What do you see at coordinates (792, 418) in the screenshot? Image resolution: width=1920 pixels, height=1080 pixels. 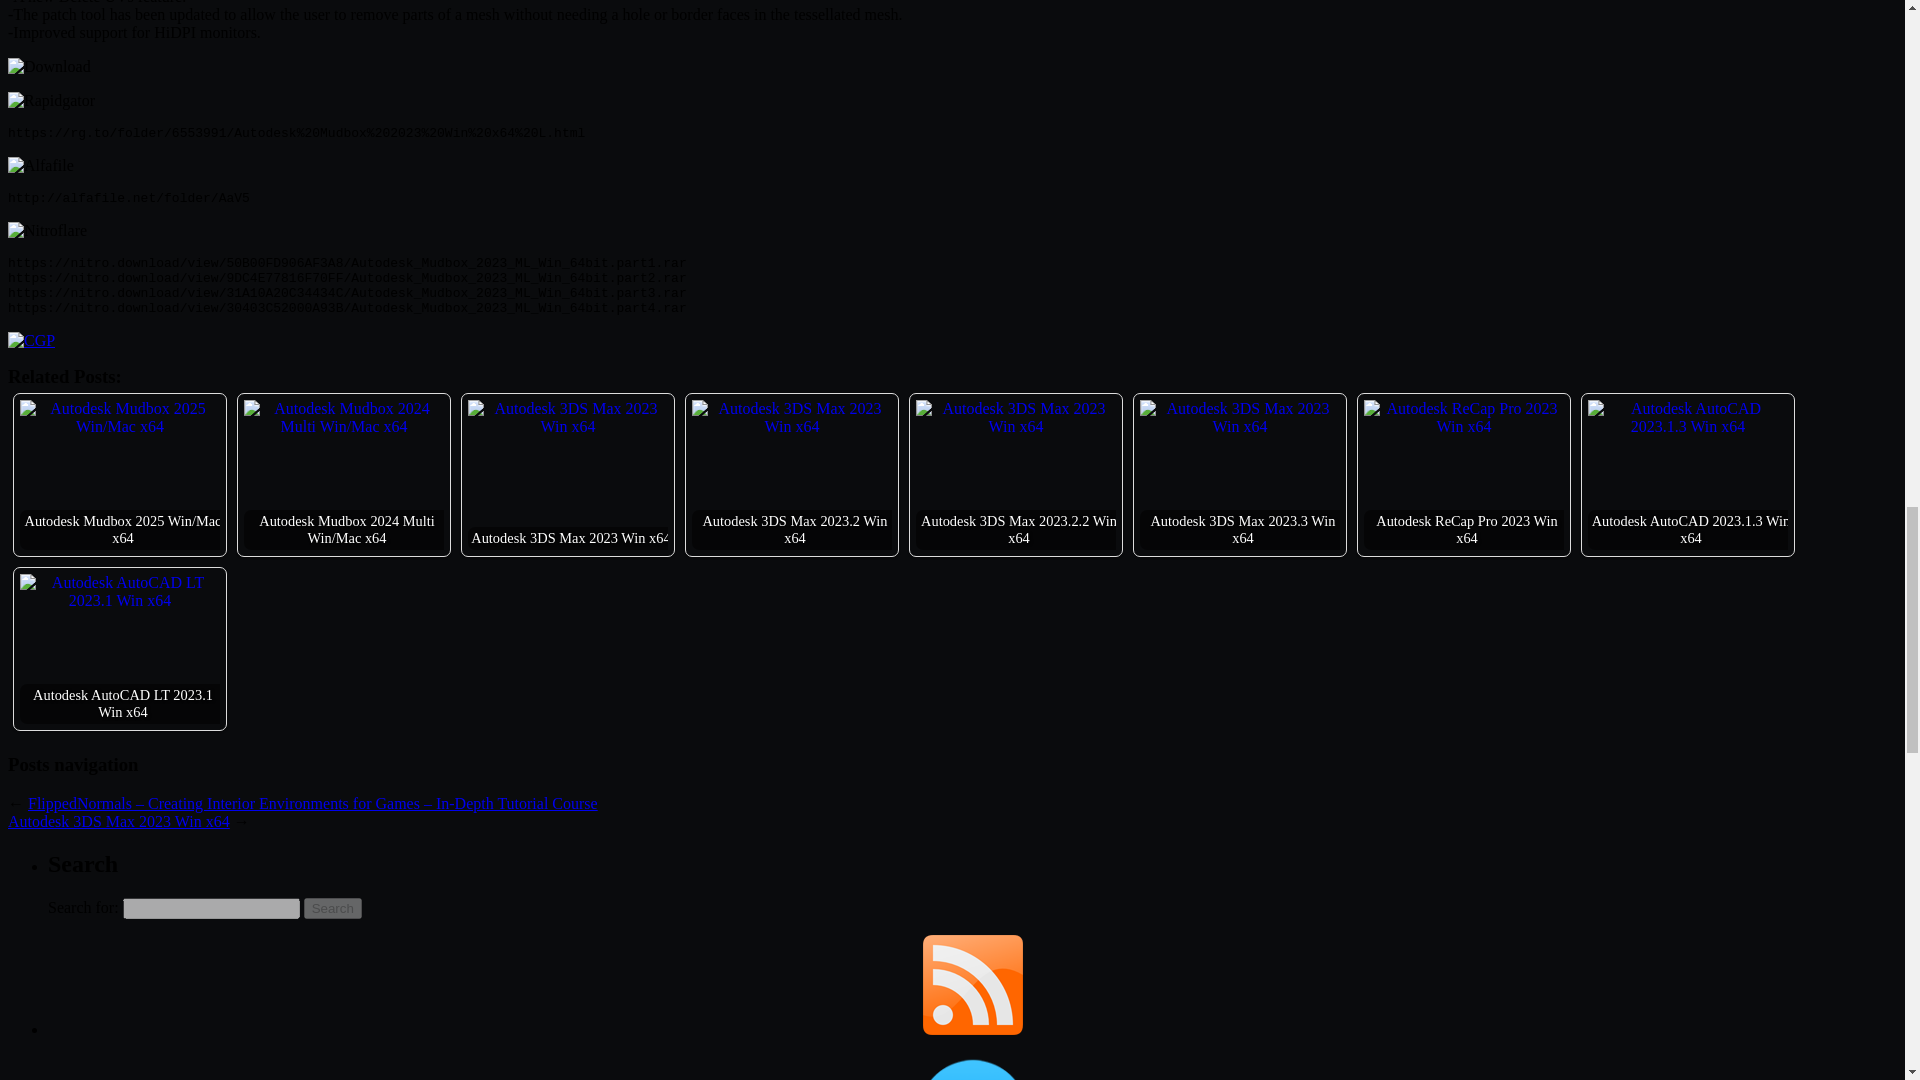 I see `Autodesk 3DS Max 2023 Win x64` at bounding box center [792, 418].